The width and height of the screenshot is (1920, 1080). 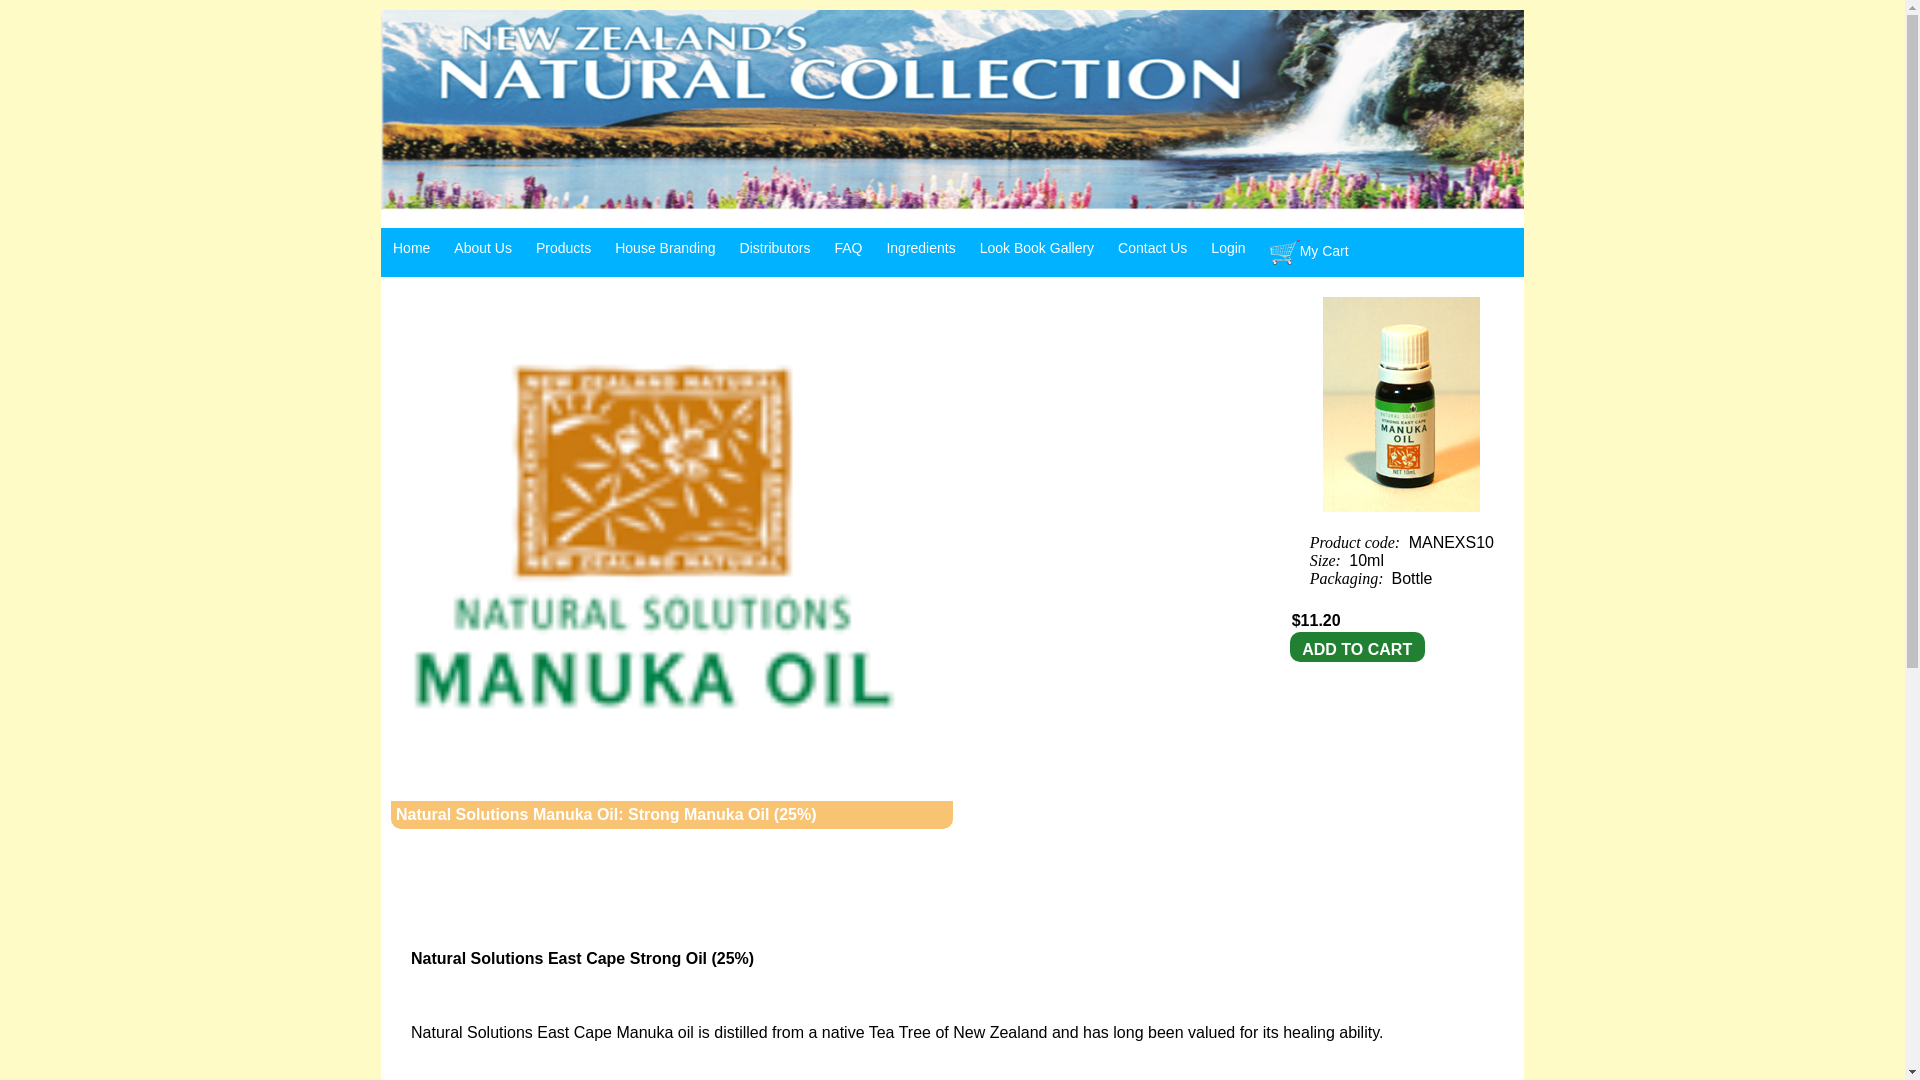 I want to click on Products, so click(x=563, y=247).